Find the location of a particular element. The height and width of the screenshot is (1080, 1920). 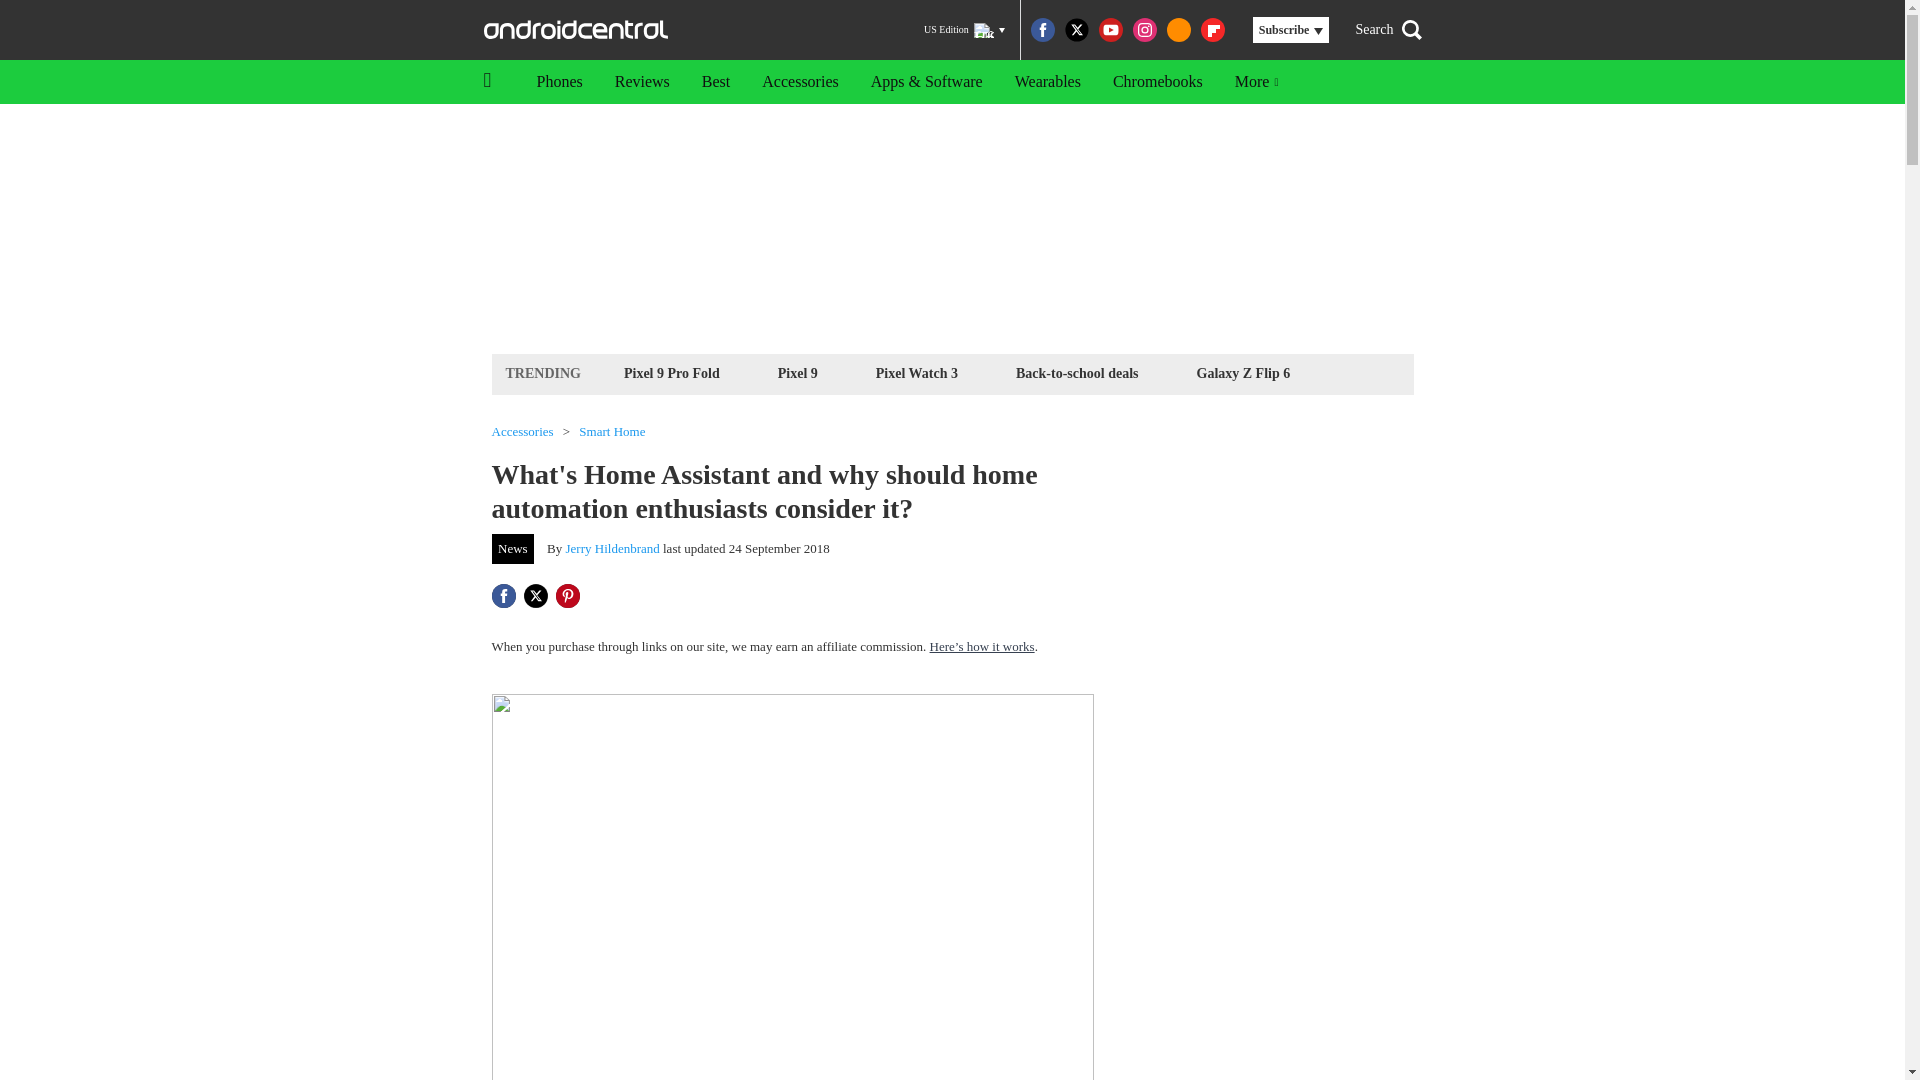

Accessories is located at coordinates (522, 432).